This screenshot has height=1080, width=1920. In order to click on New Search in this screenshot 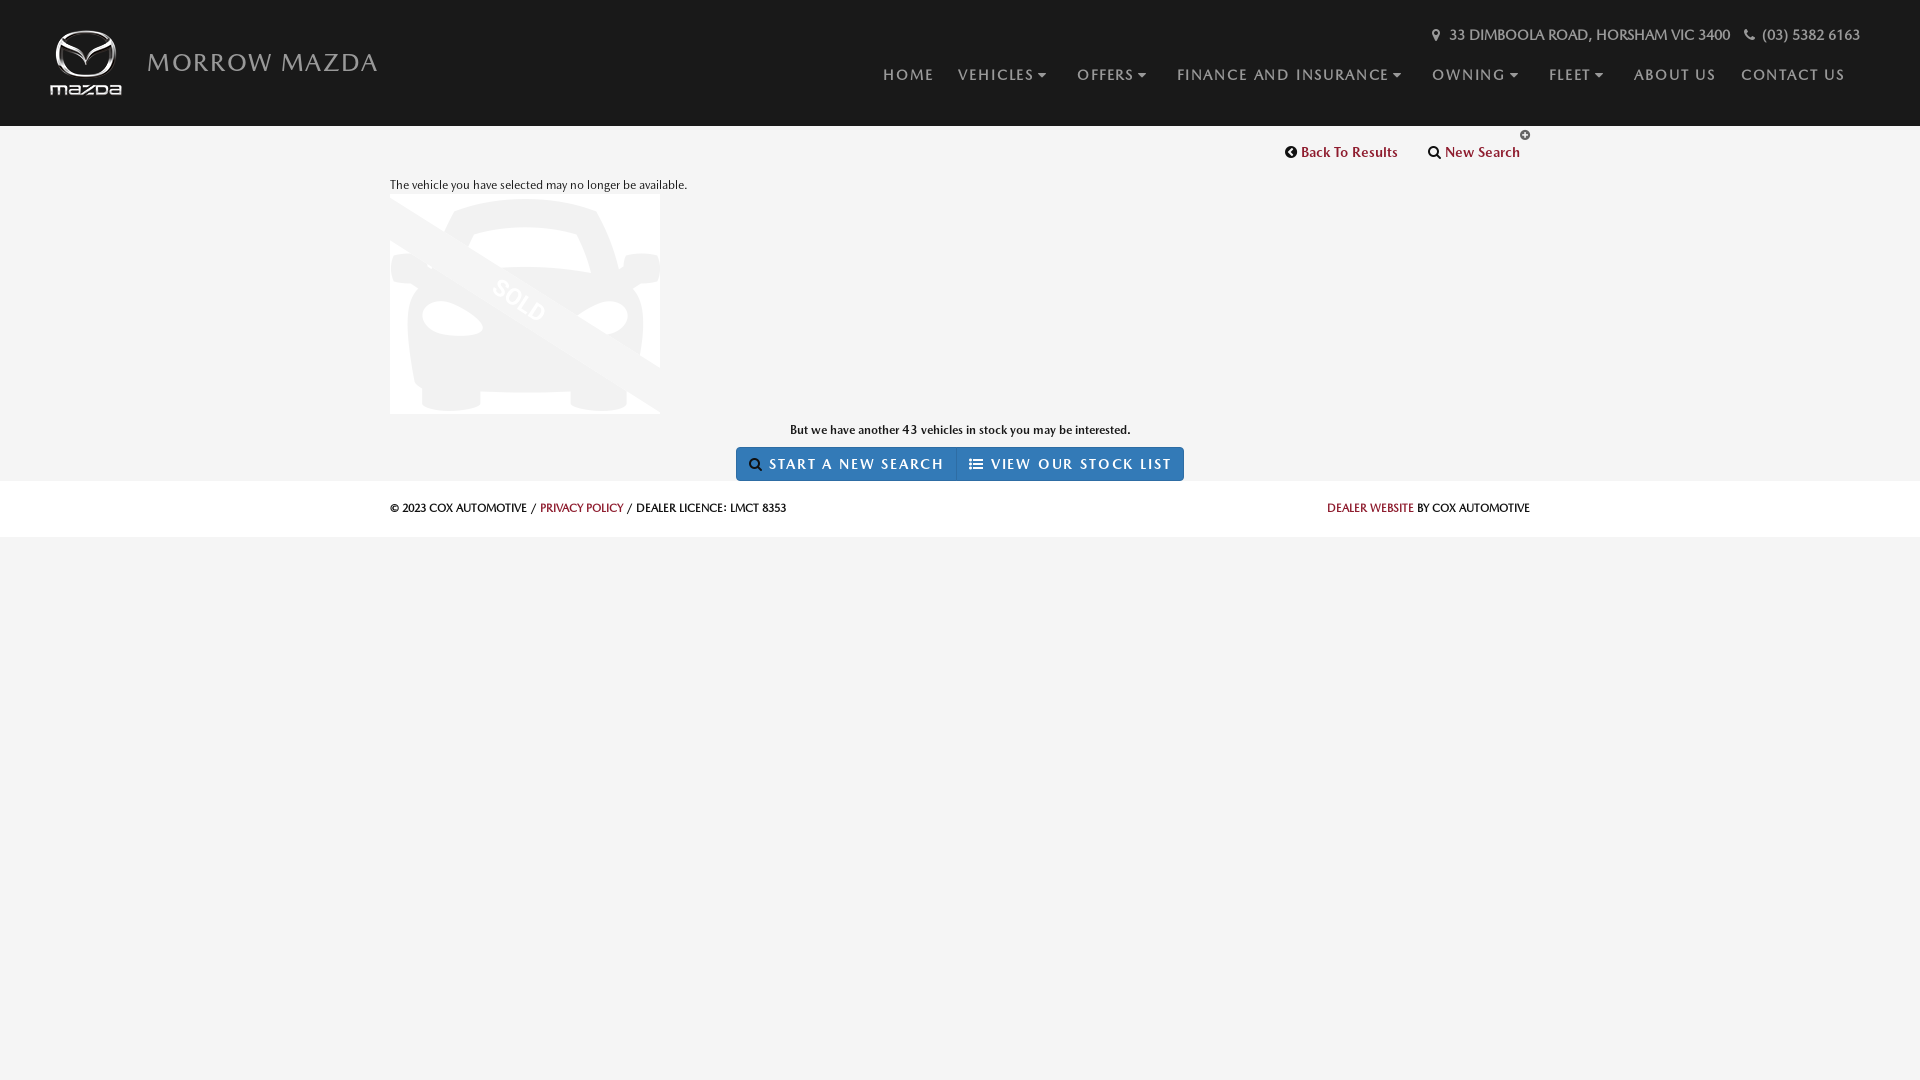, I will do `click(1474, 152)`.